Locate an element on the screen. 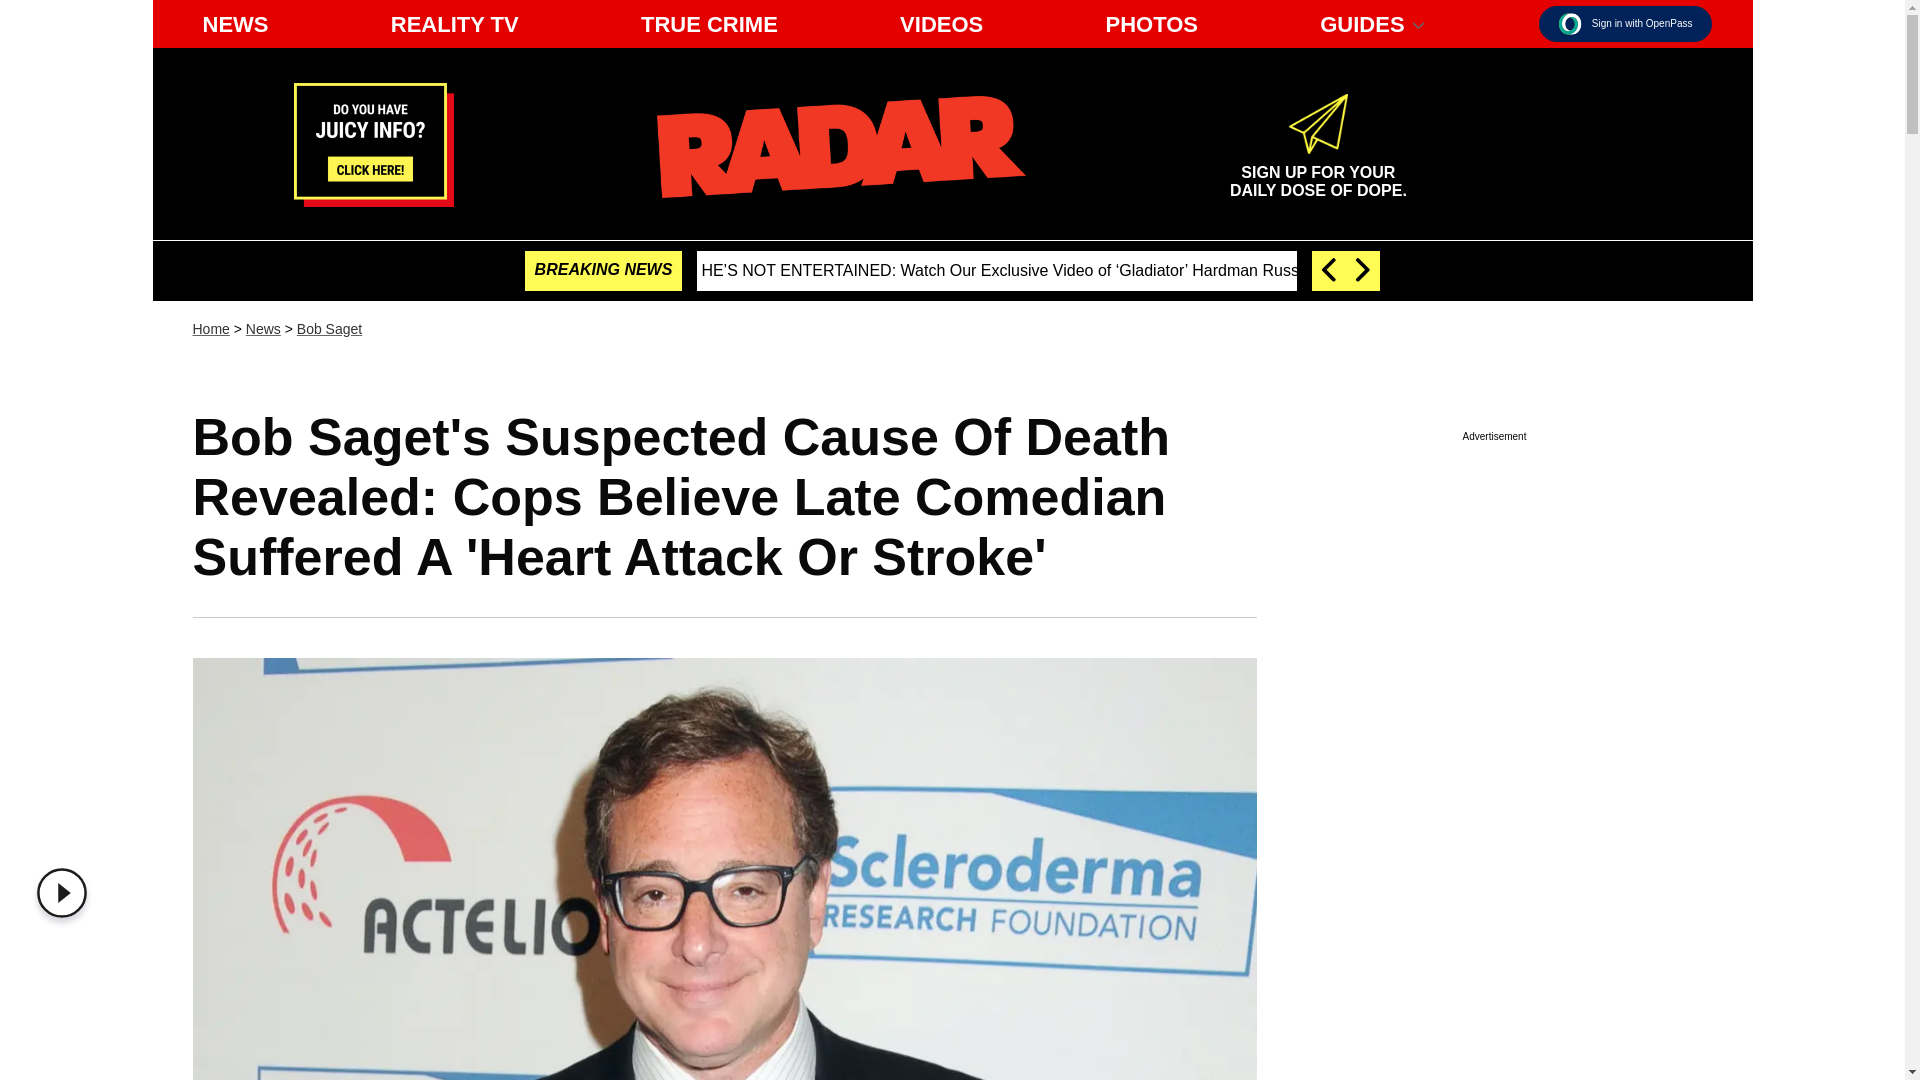 Image resolution: width=1920 pixels, height=1080 pixels. OpenPass Logo is located at coordinates (66, 893).